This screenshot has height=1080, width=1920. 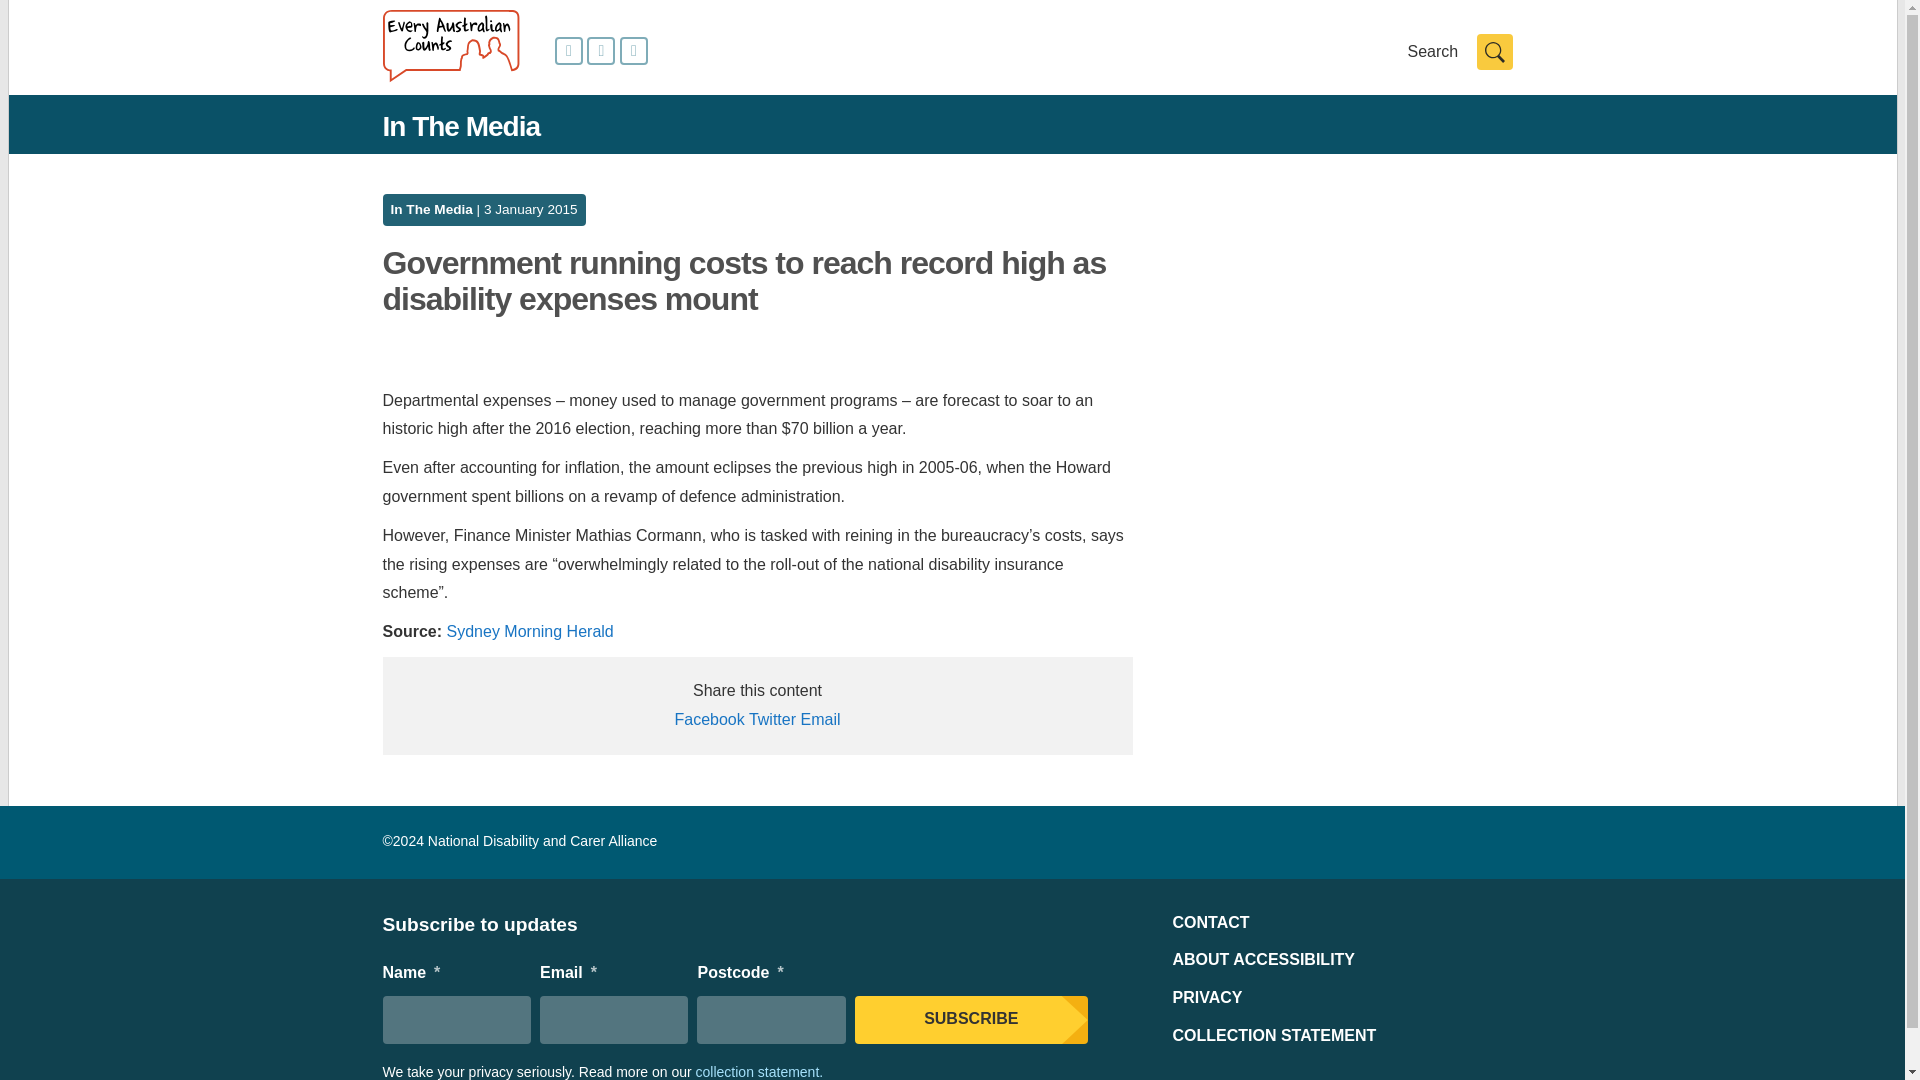 What do you see at coordinates (971, 1020) in the screenshot?
I see `Subscribe` at bounding box center [971, 1020].